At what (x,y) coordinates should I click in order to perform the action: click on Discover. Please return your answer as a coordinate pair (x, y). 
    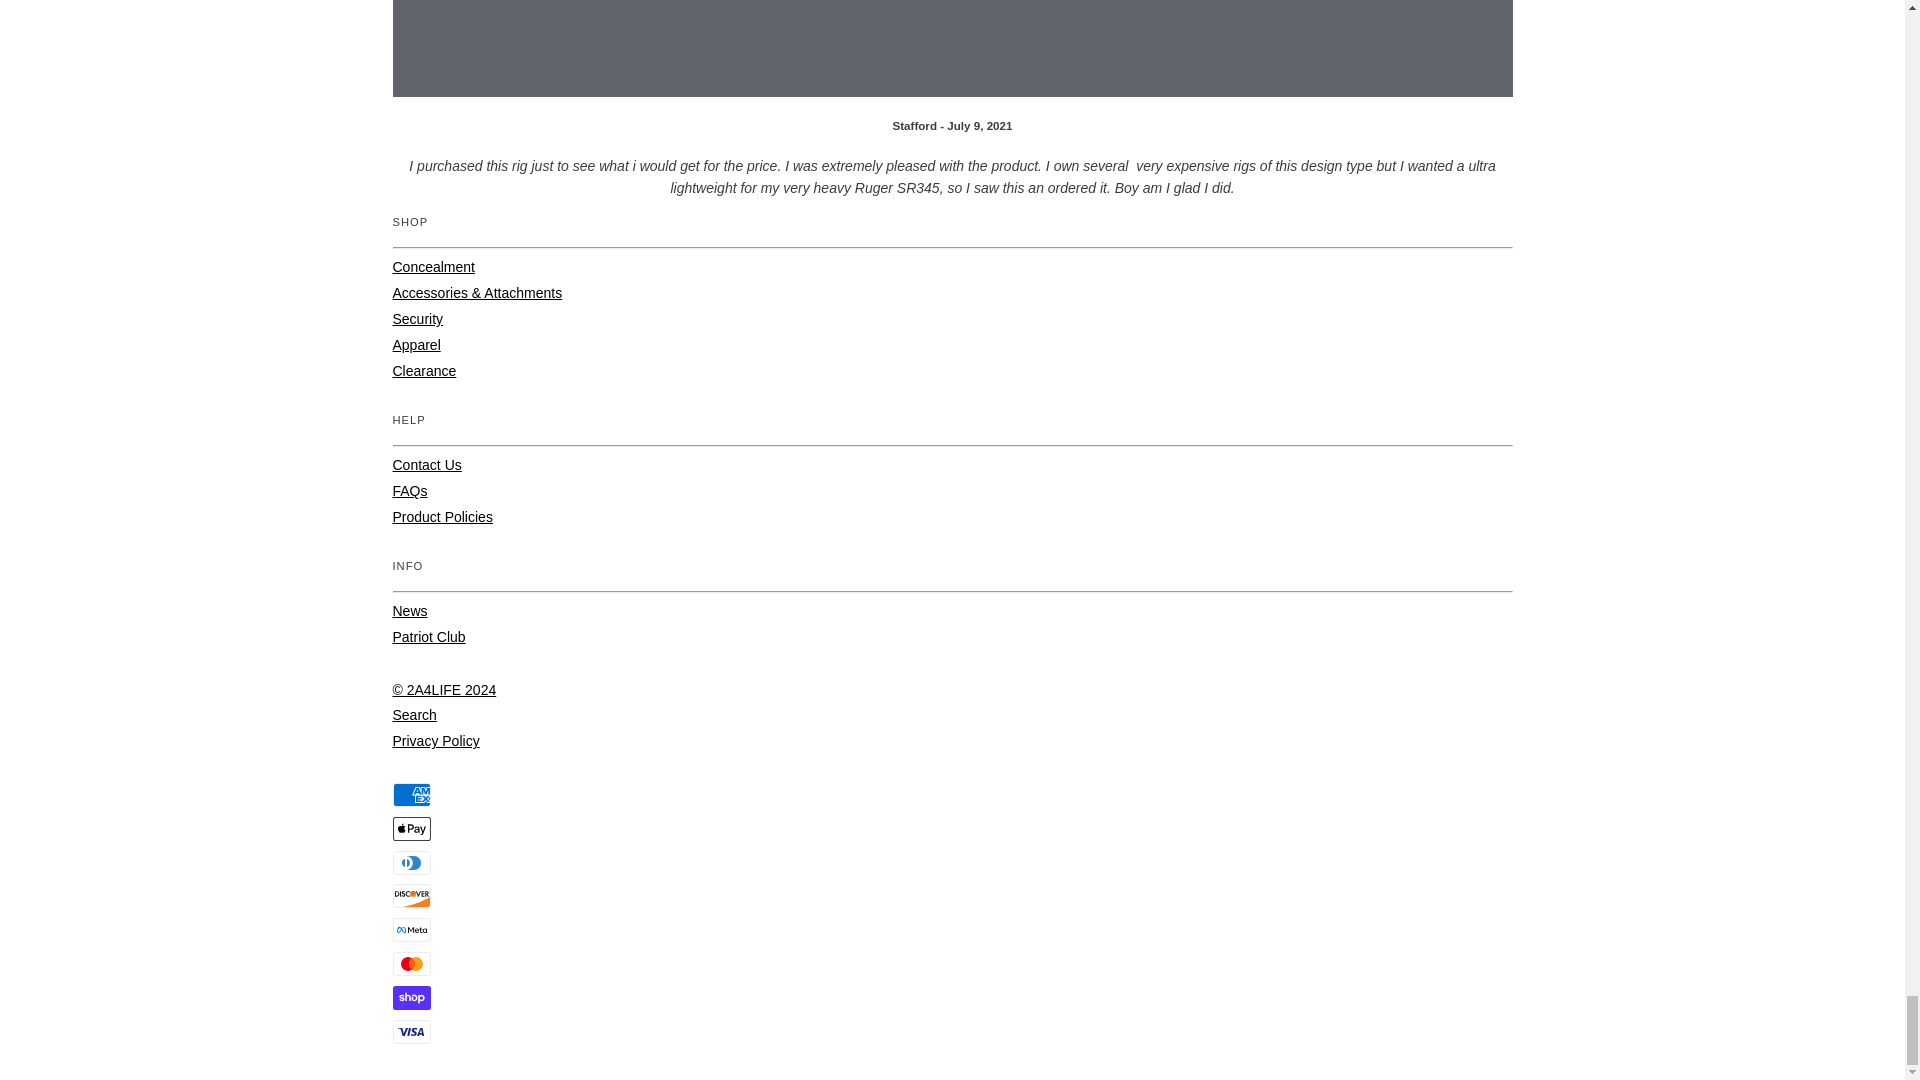
    Looking at the image, I should click on (410, 896).